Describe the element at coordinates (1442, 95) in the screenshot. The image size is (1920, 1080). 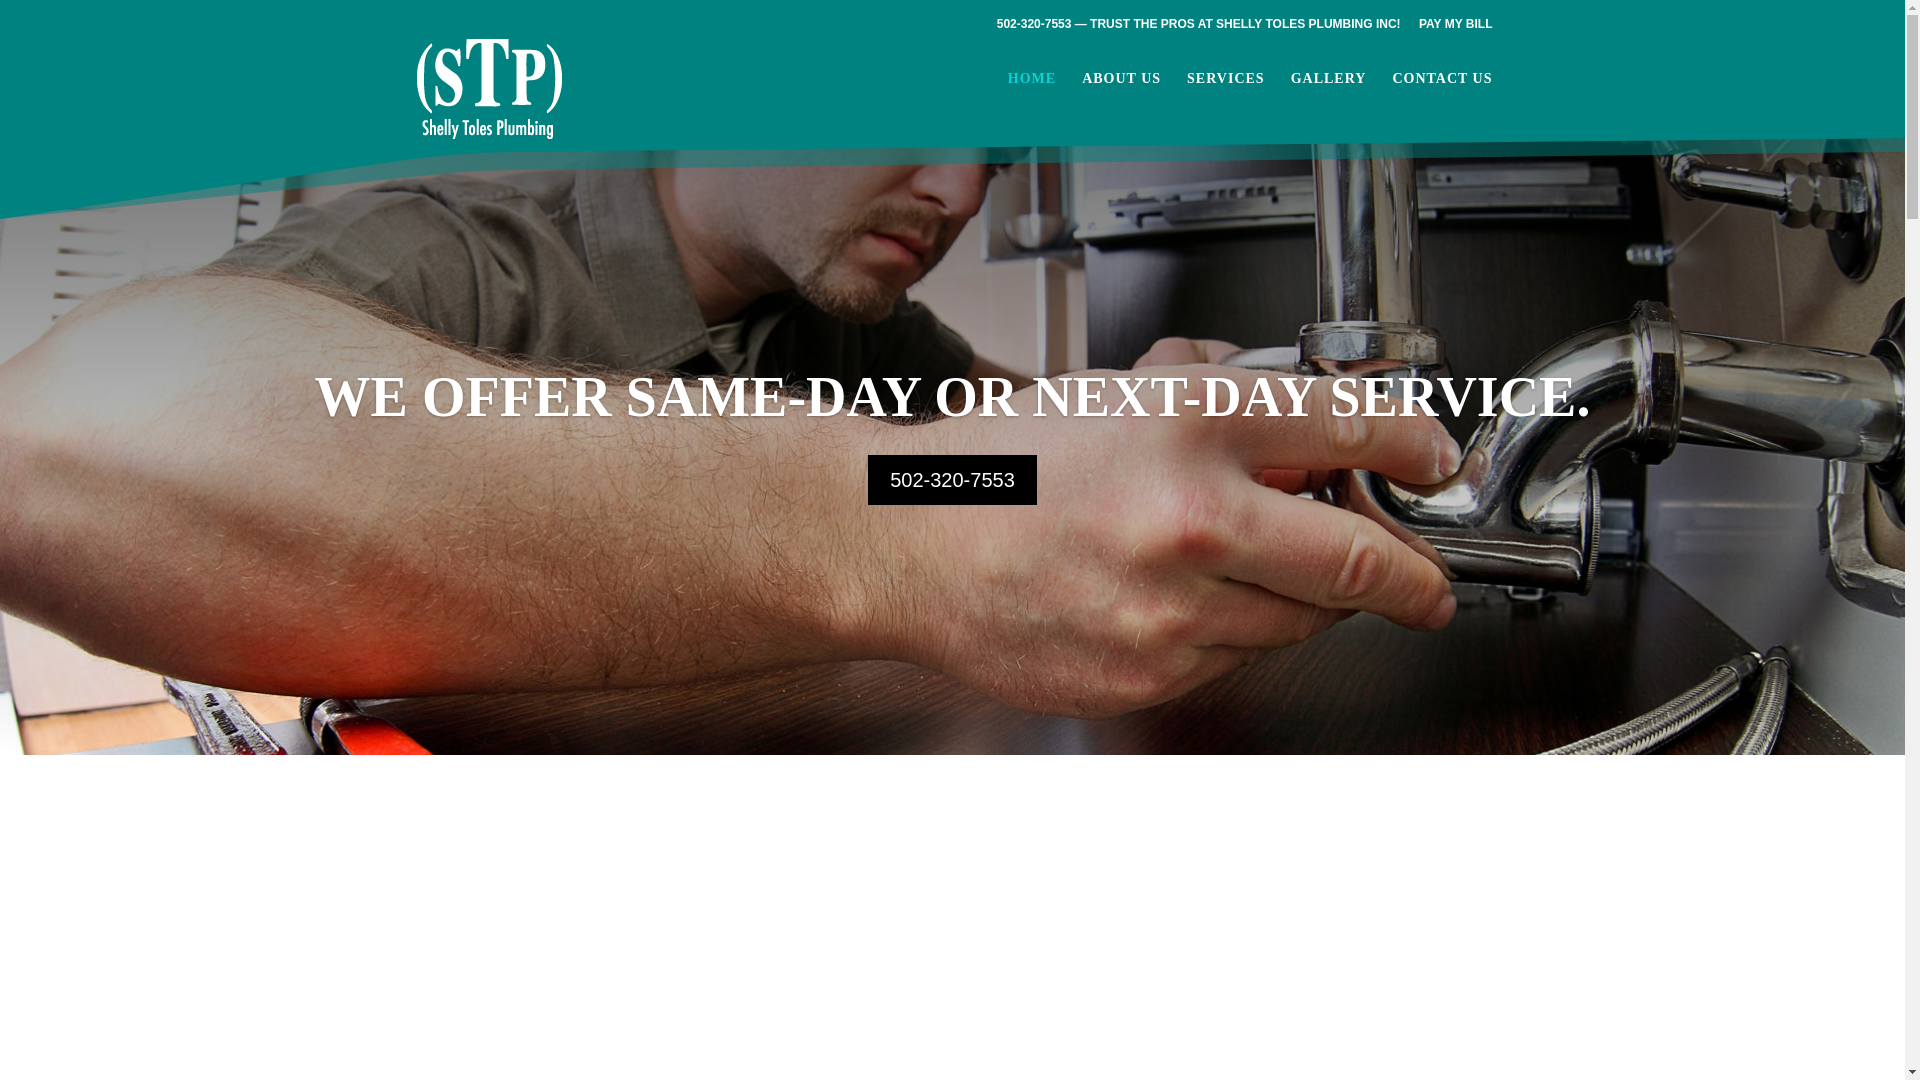
I see `CONTACT US` at that location.